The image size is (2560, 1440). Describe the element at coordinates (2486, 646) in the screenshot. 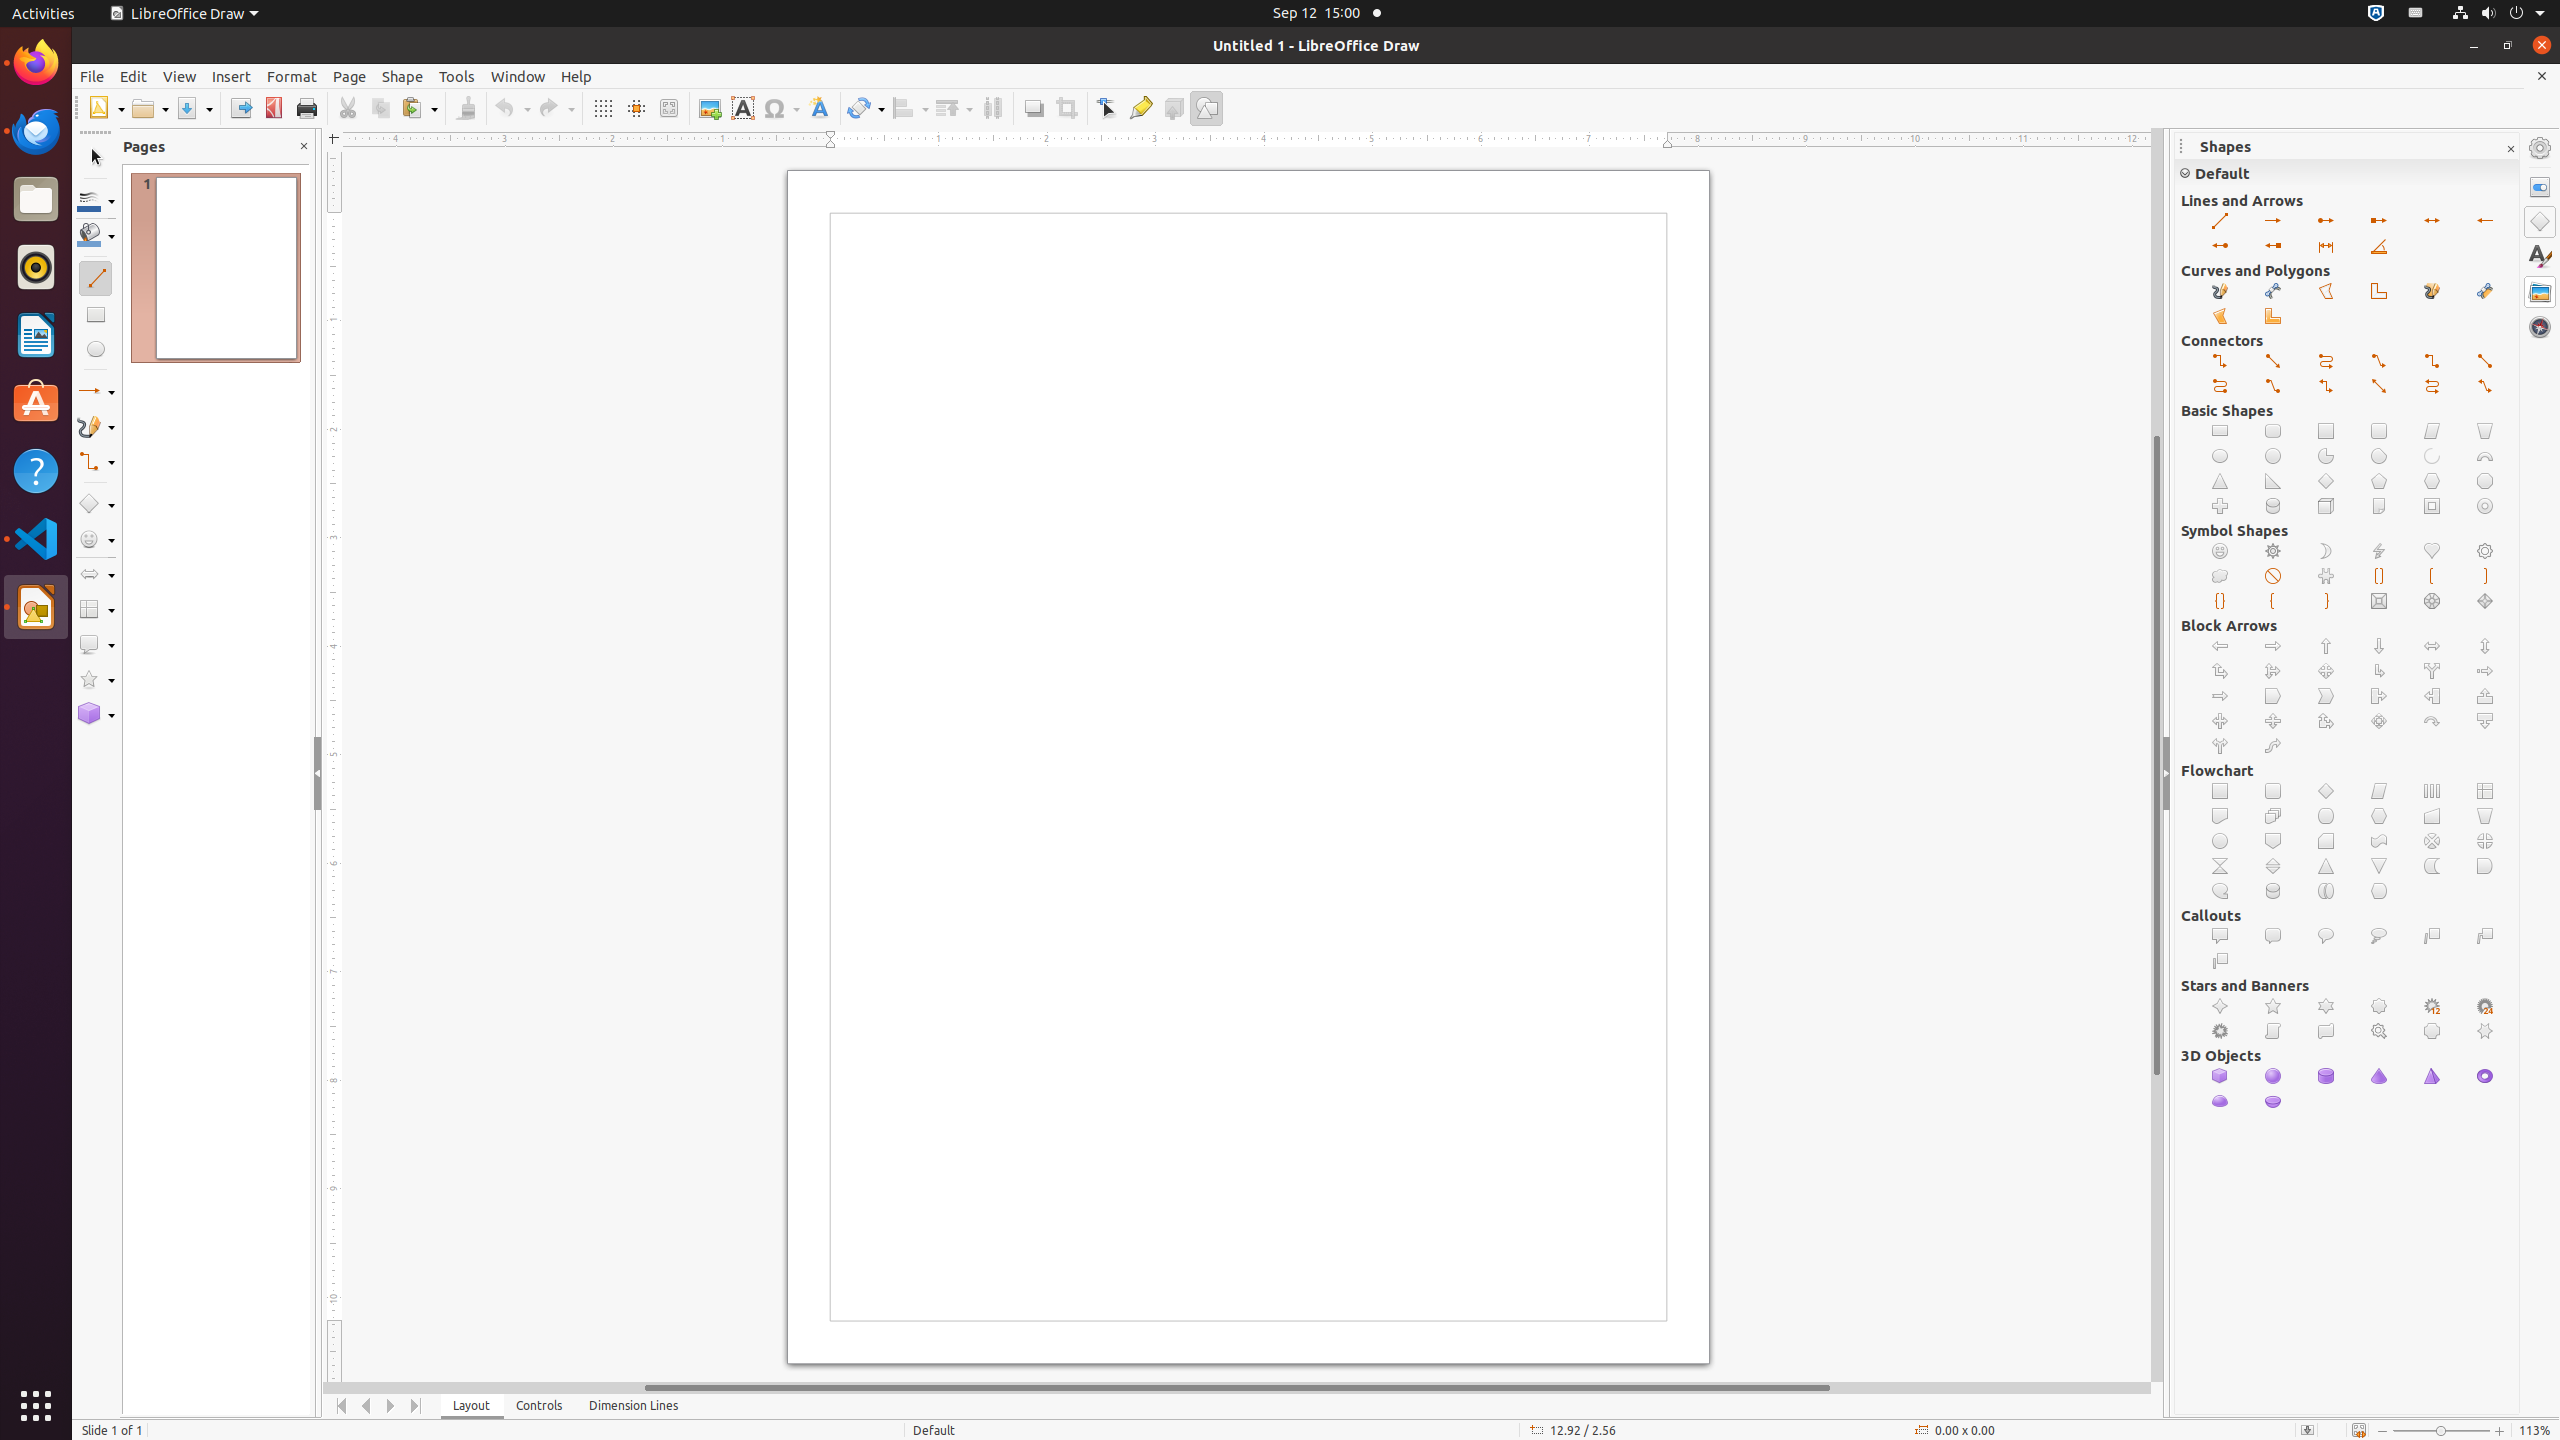

I see `Up and Down Arrow` at that location.